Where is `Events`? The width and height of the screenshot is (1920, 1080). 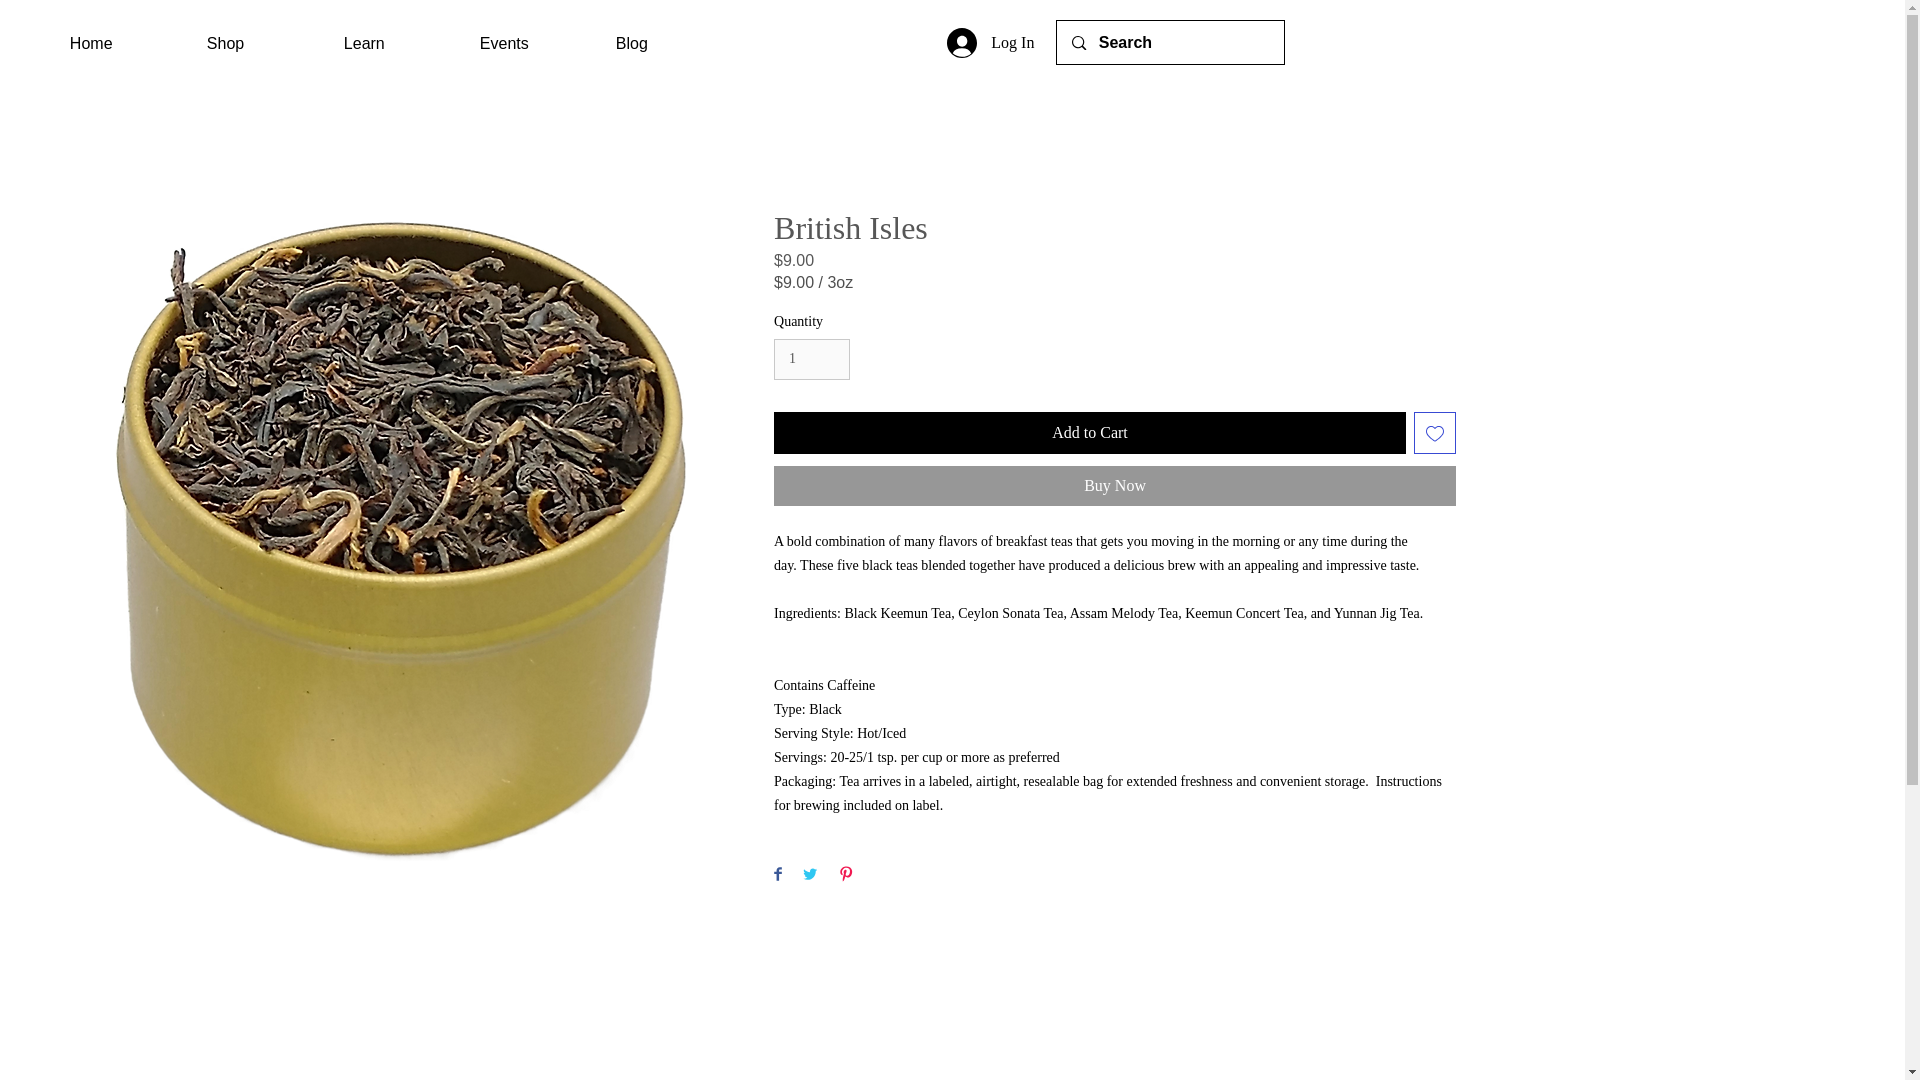
Events is located at coordinates (532, 43).